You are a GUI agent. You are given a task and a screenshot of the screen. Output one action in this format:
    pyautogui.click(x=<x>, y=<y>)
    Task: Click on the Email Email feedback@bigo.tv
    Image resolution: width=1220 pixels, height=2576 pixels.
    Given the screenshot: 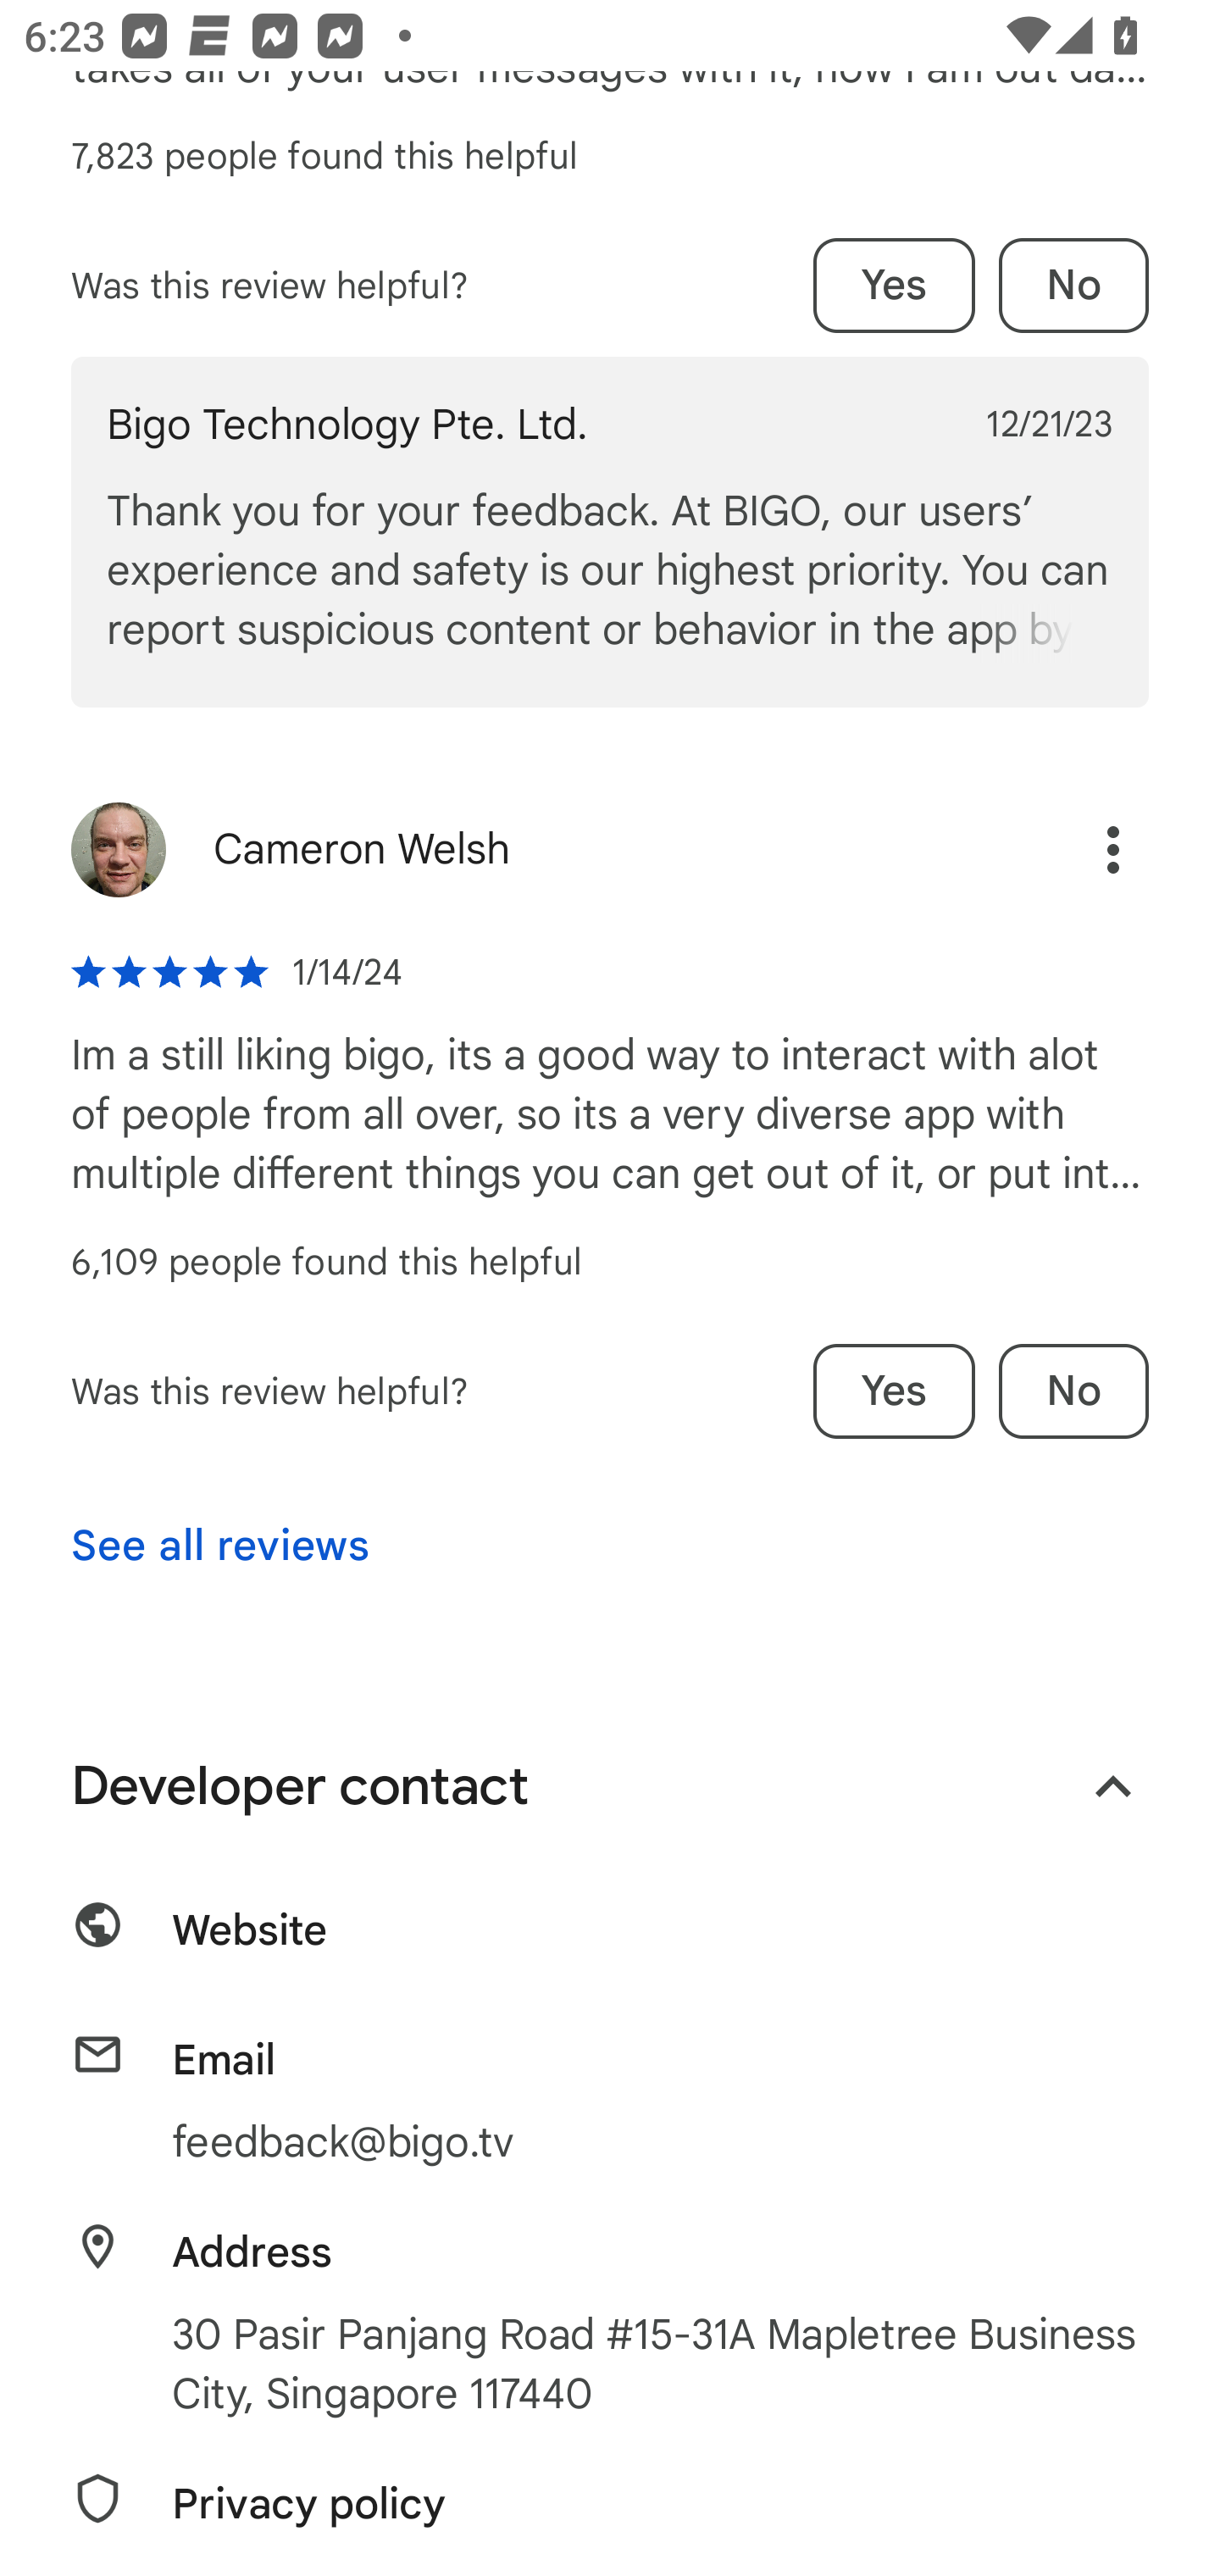 What is the action you would take?
    pyautogui.click(x=610, y=2101)
    